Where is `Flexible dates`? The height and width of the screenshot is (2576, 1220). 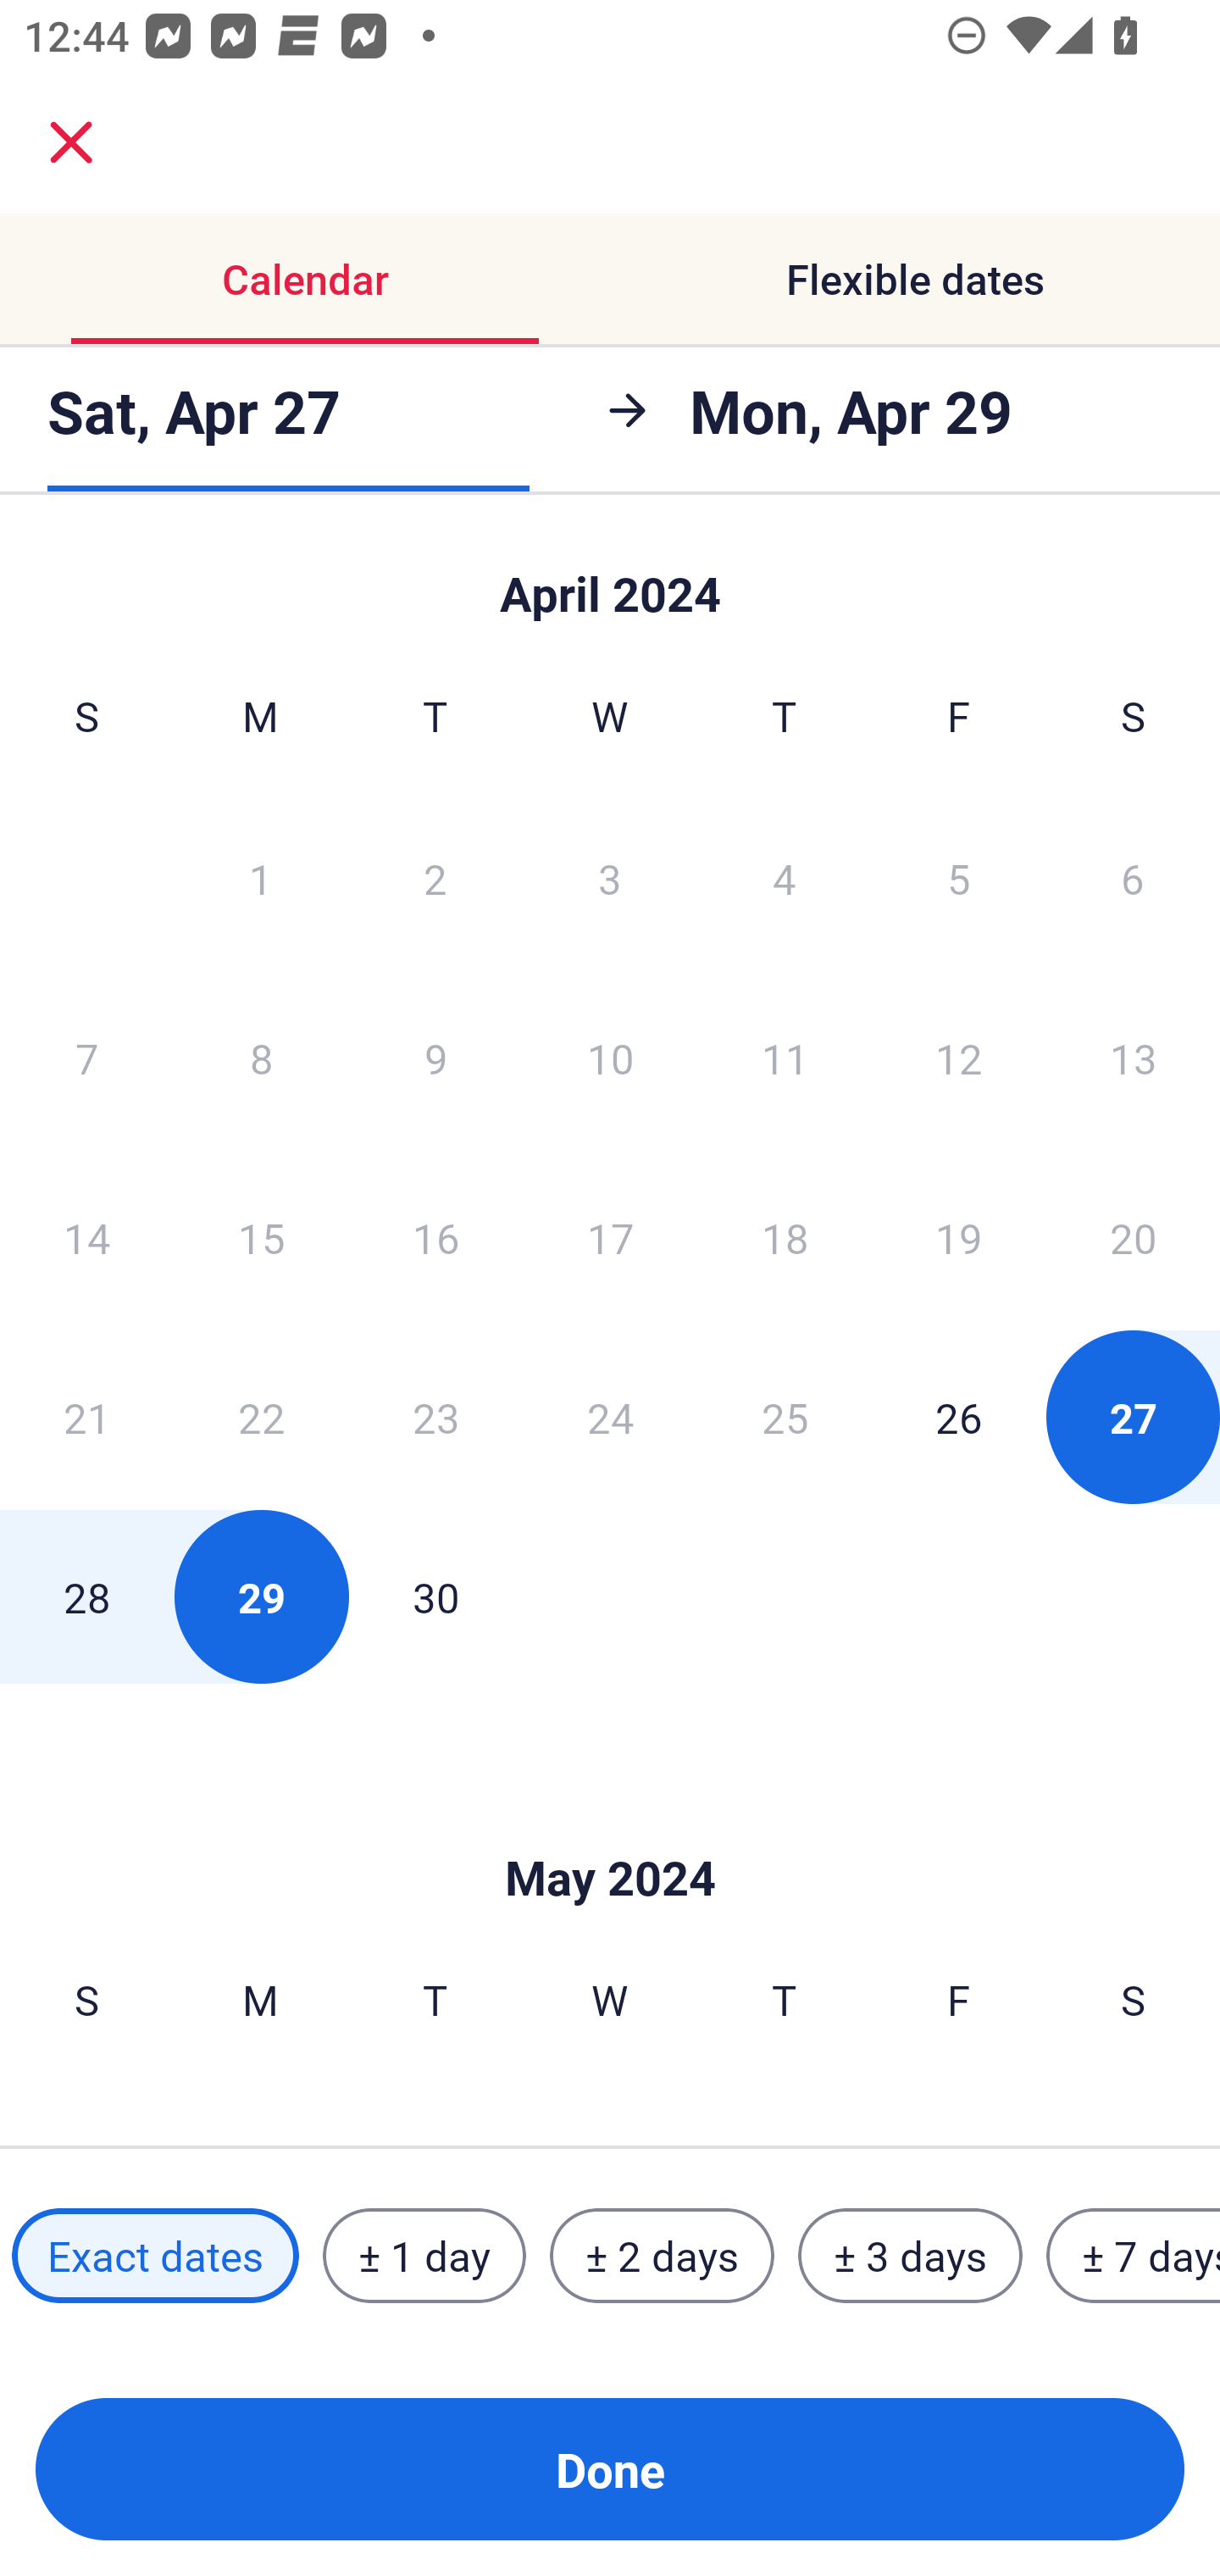
Flexible dates is located at coordinates (915, 280).